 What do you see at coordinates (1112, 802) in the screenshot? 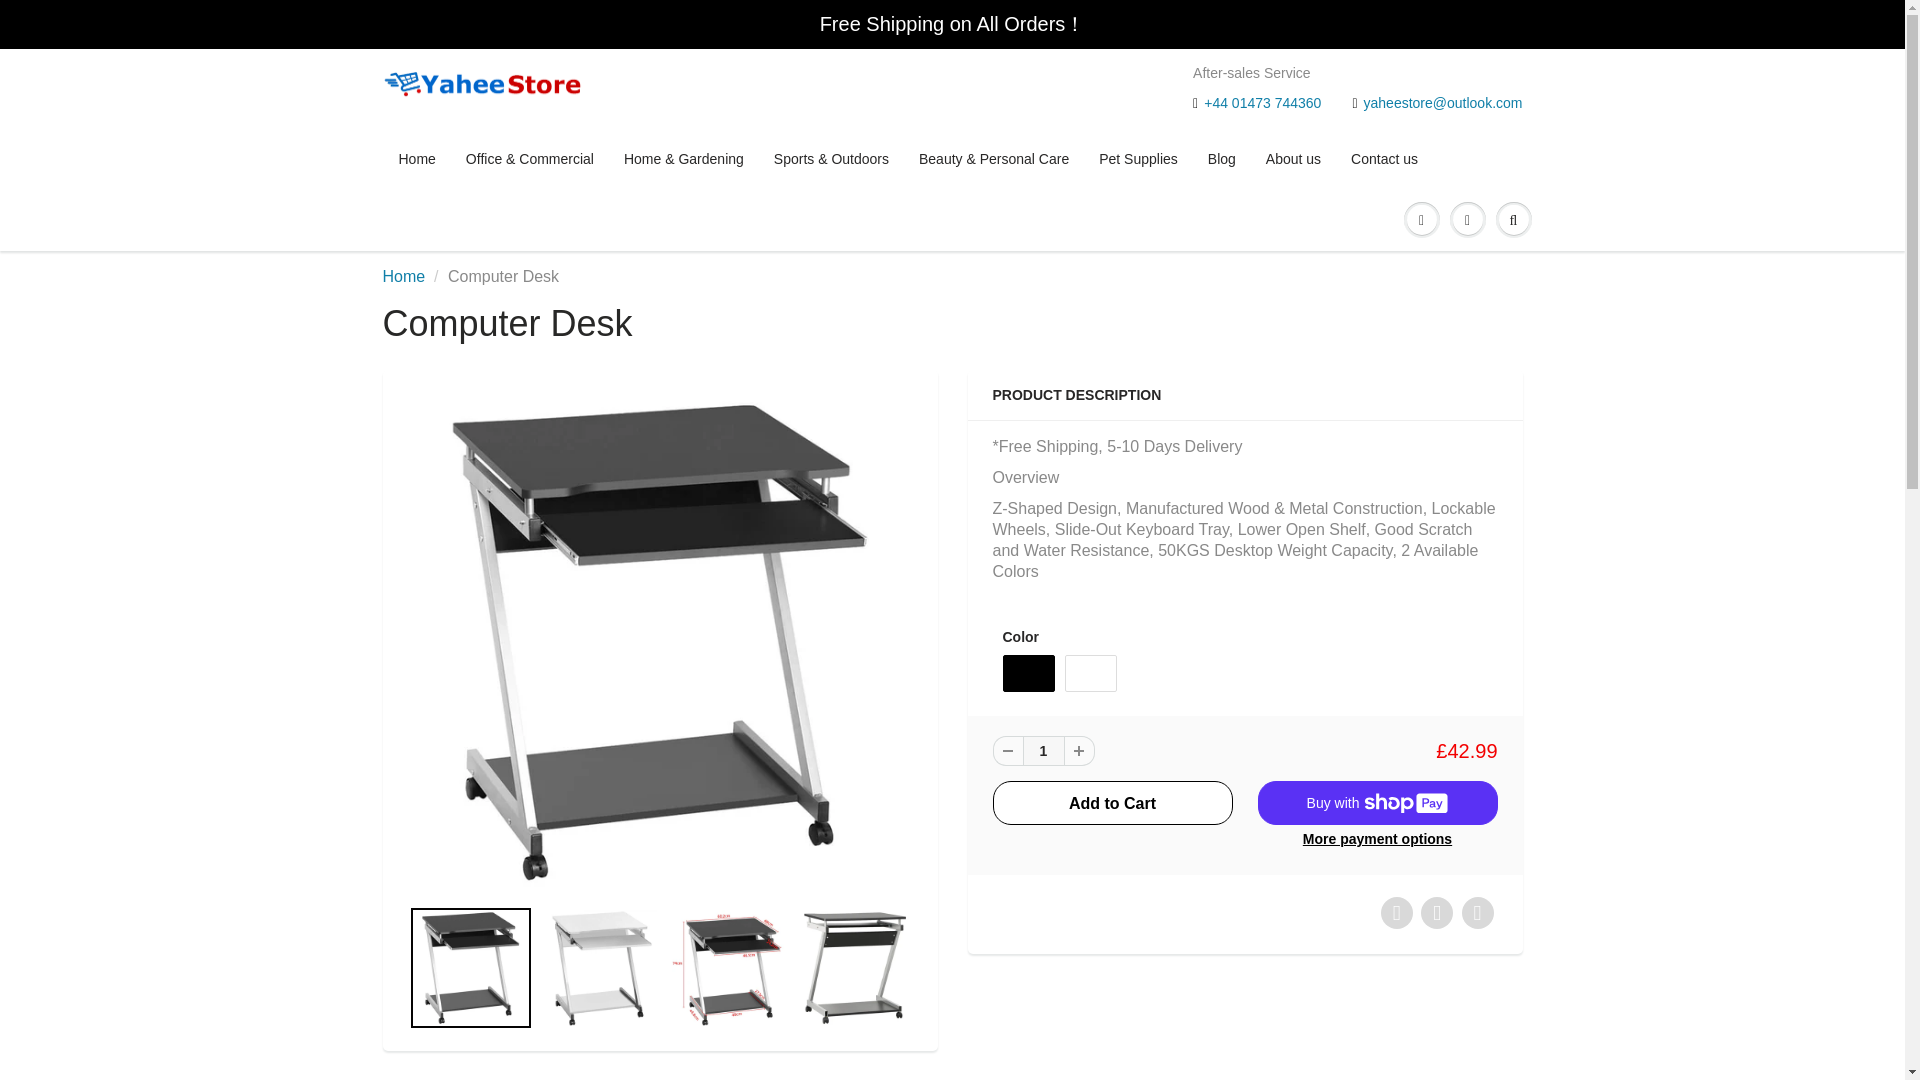
I see `Add to Cart` at bounding box center [1112, 802].